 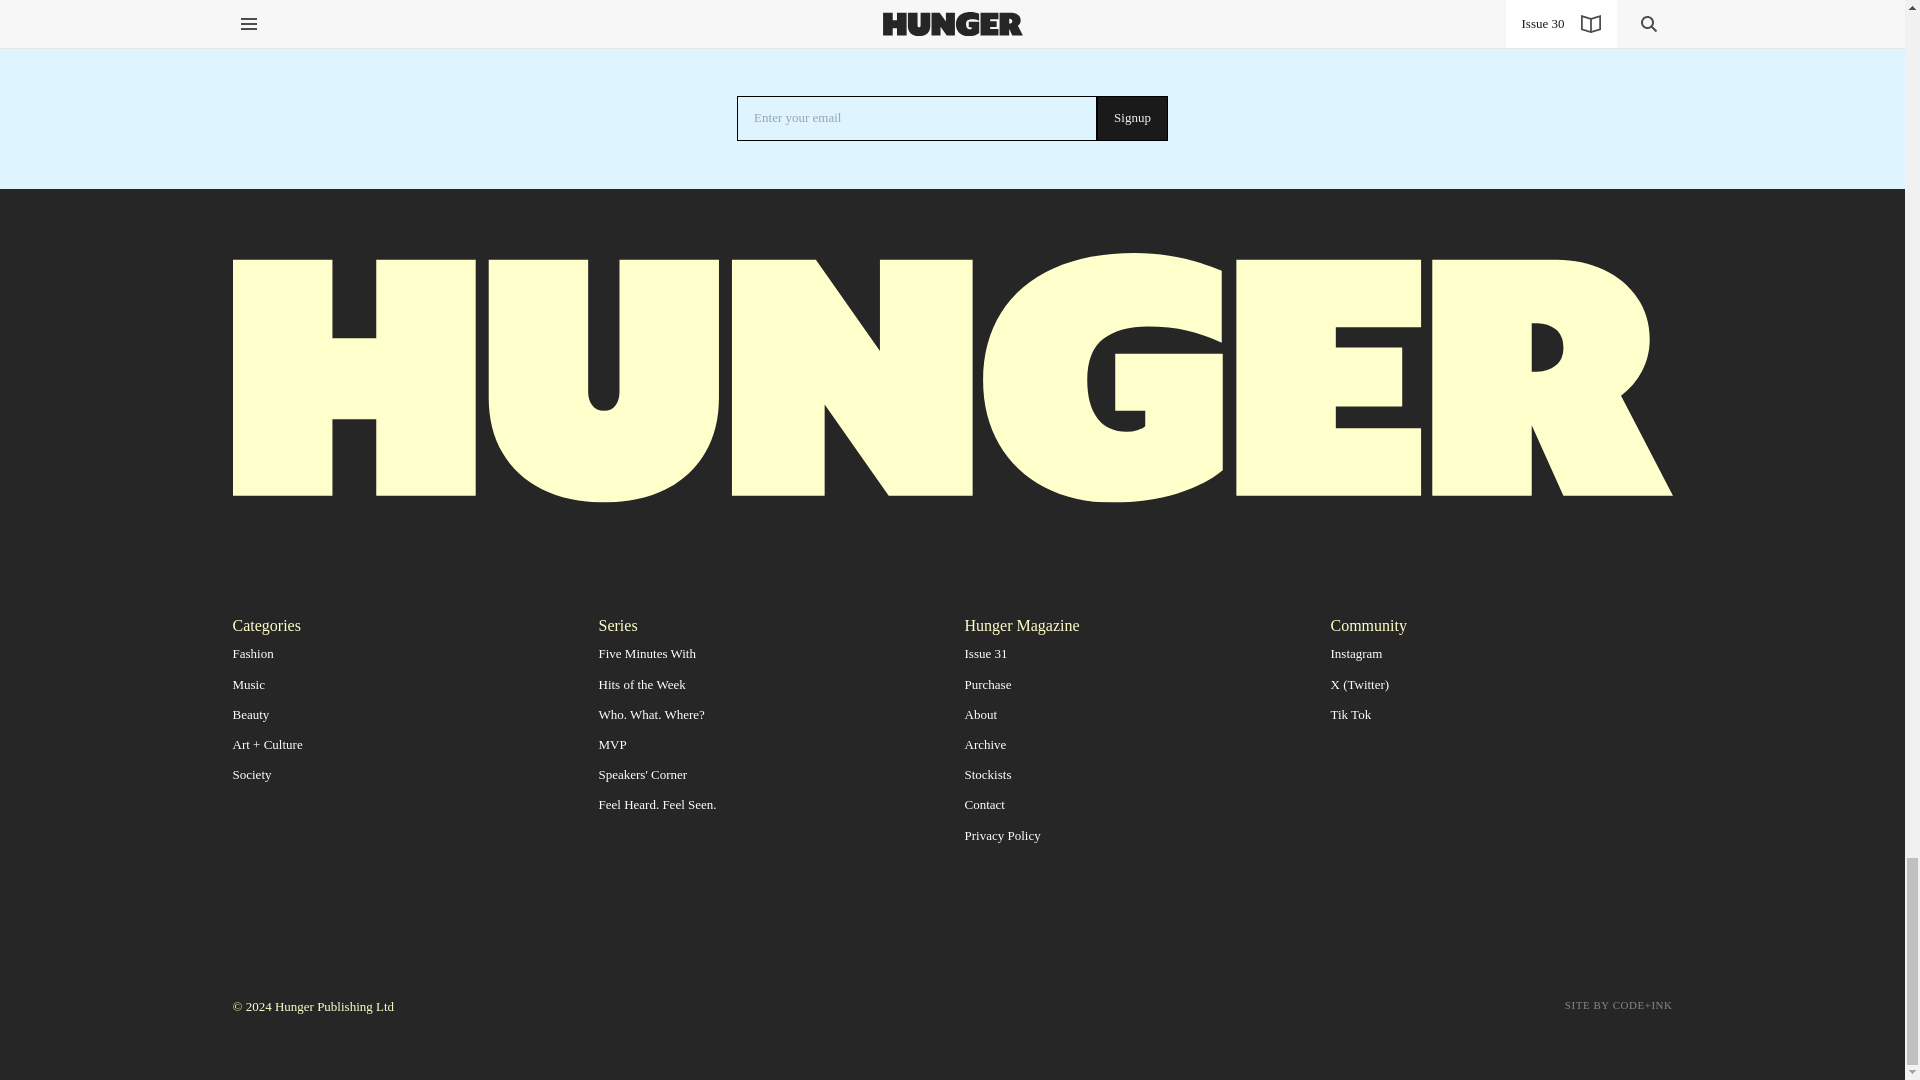 What do you see at coordinates (642, 774) in the screenshot?
I see `Speakers' Corner` at bounding box center [642, 774].